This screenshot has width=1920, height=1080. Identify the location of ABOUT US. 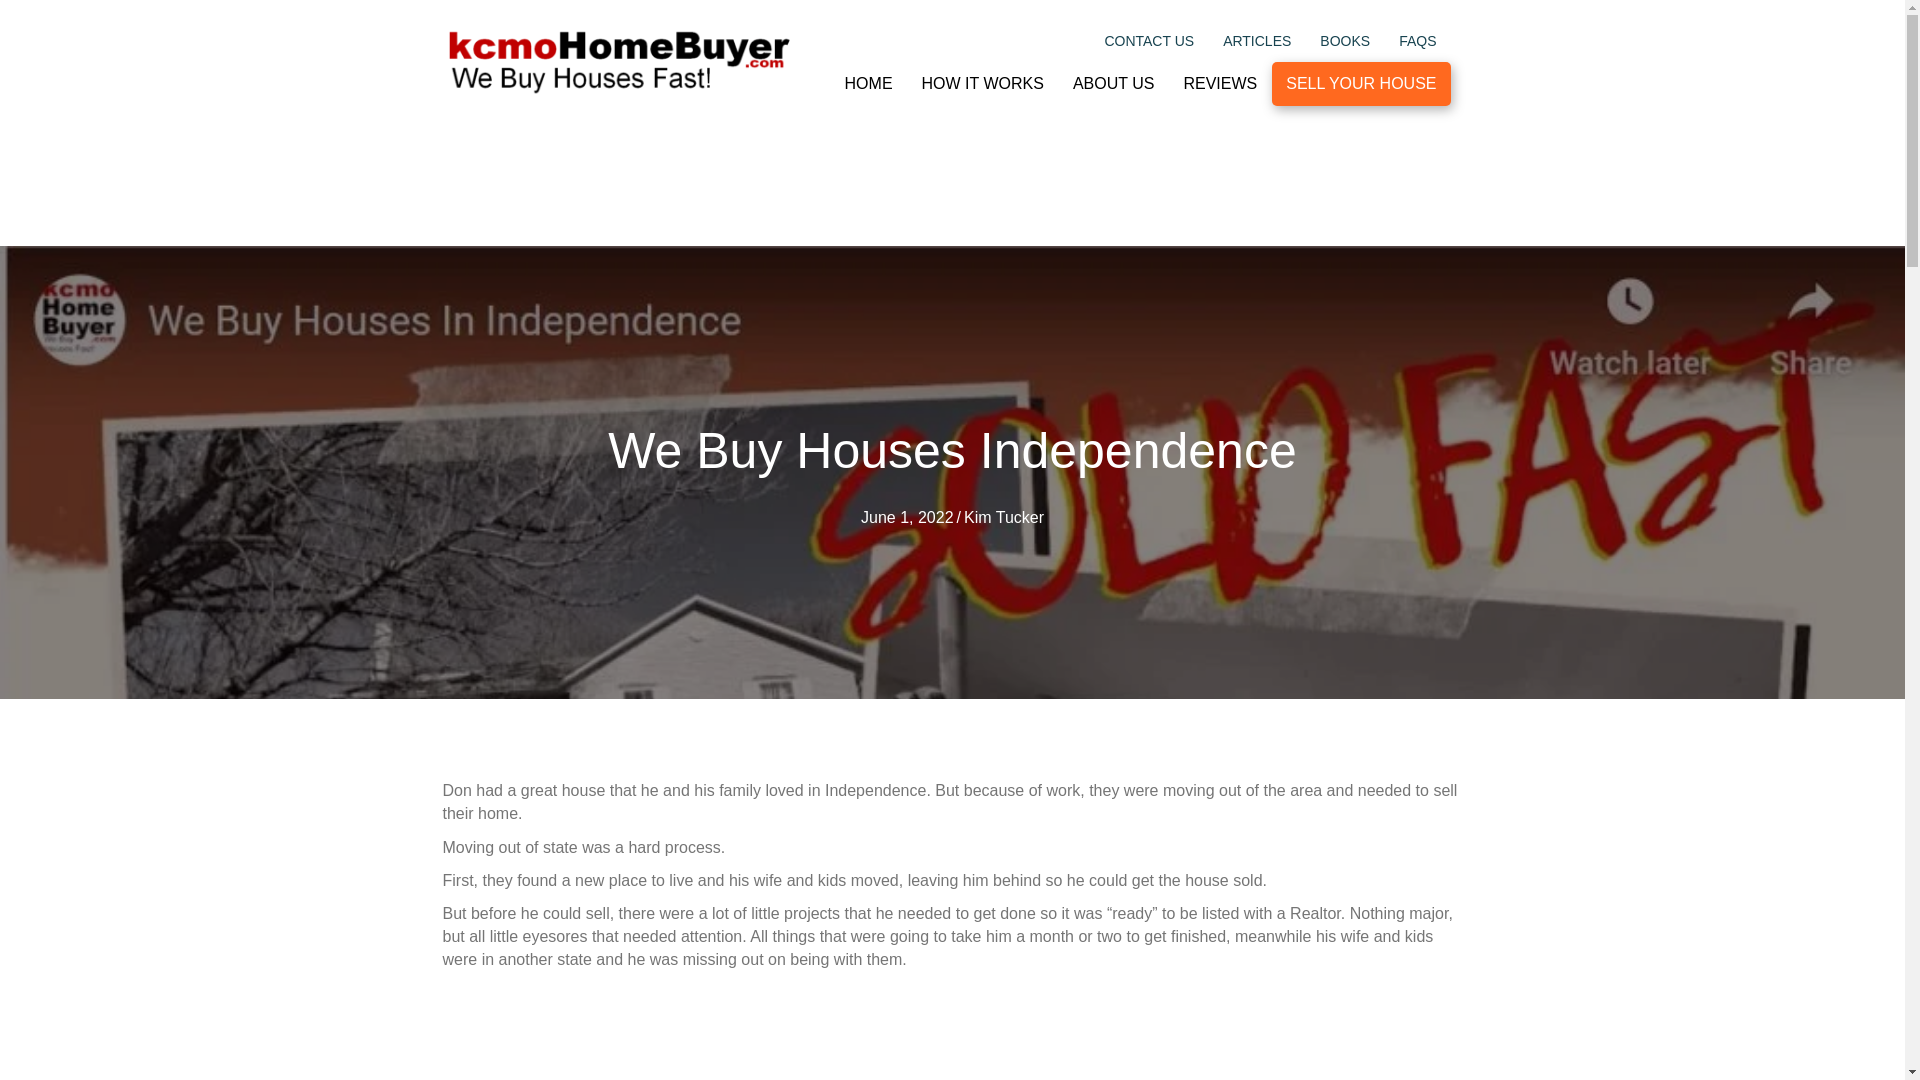
(1114, 83).